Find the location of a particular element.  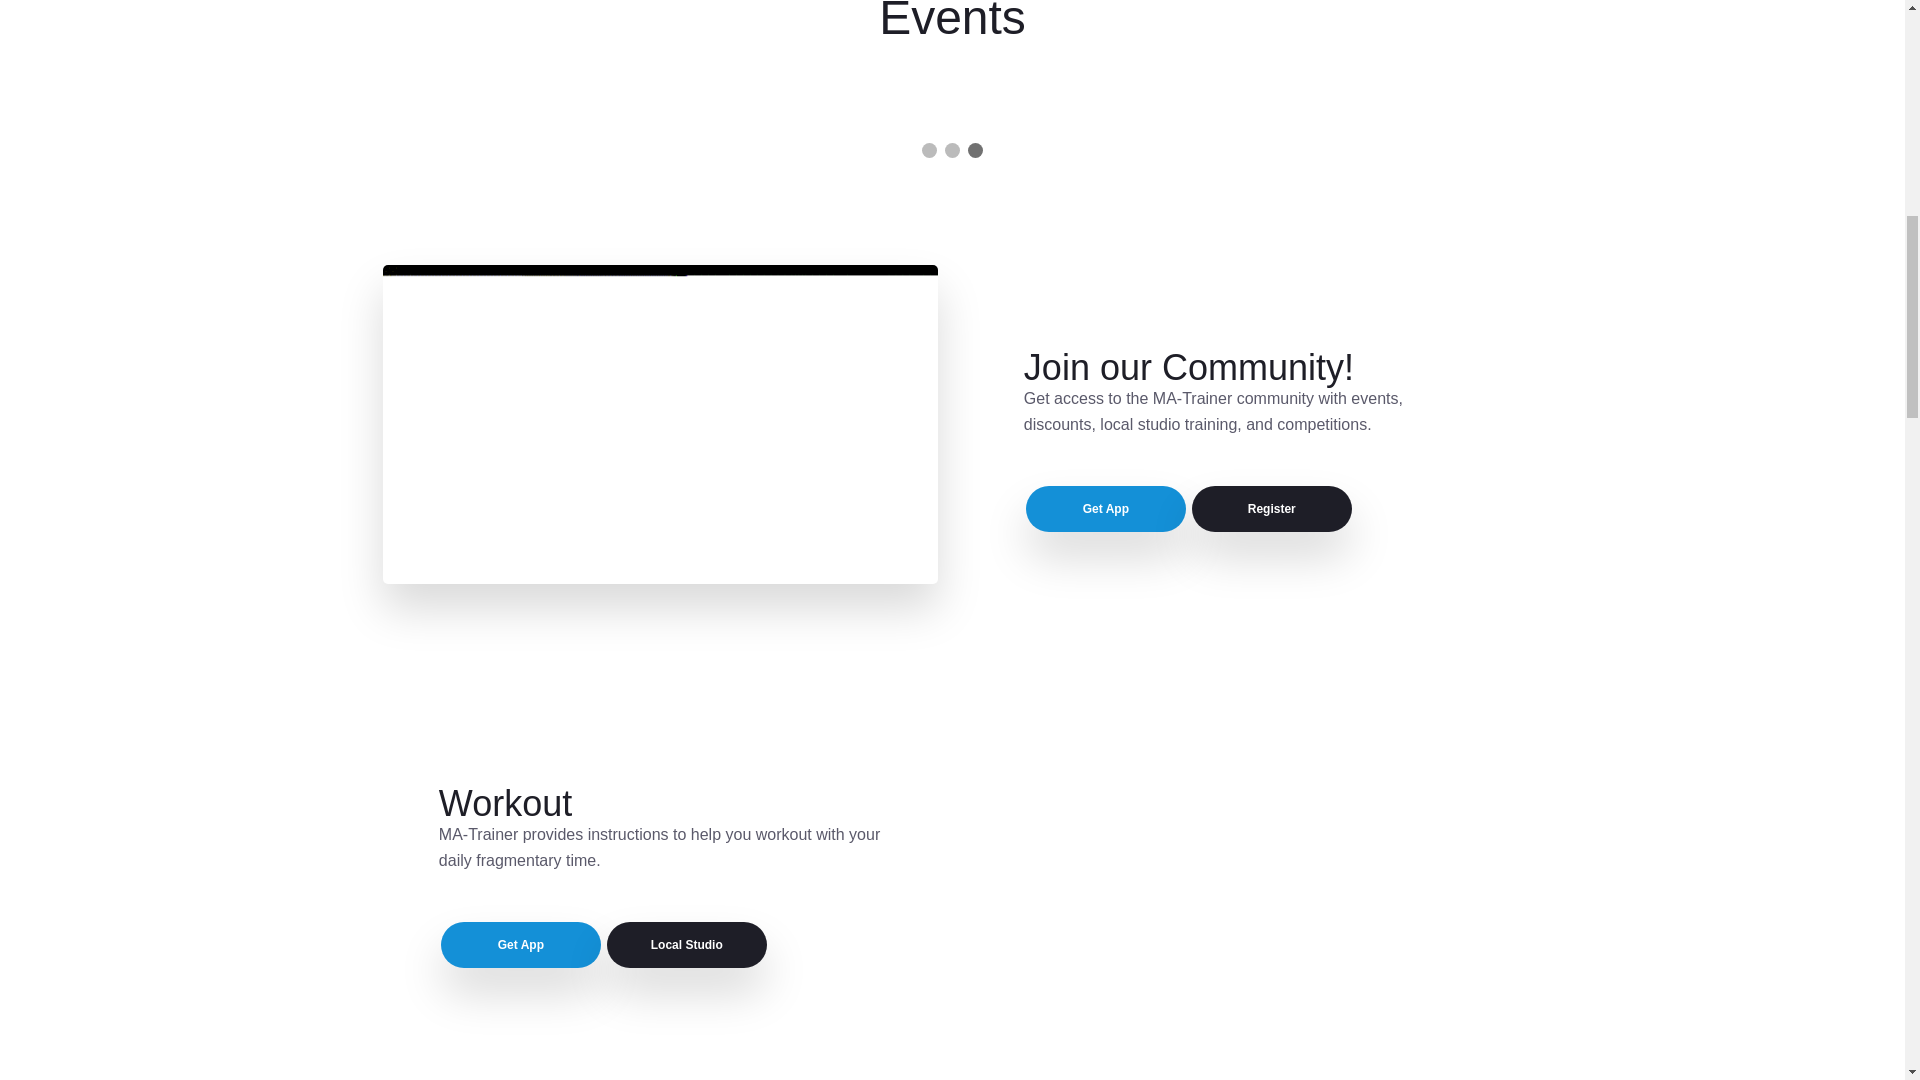

Get App is located at coordinates (1106, 509).